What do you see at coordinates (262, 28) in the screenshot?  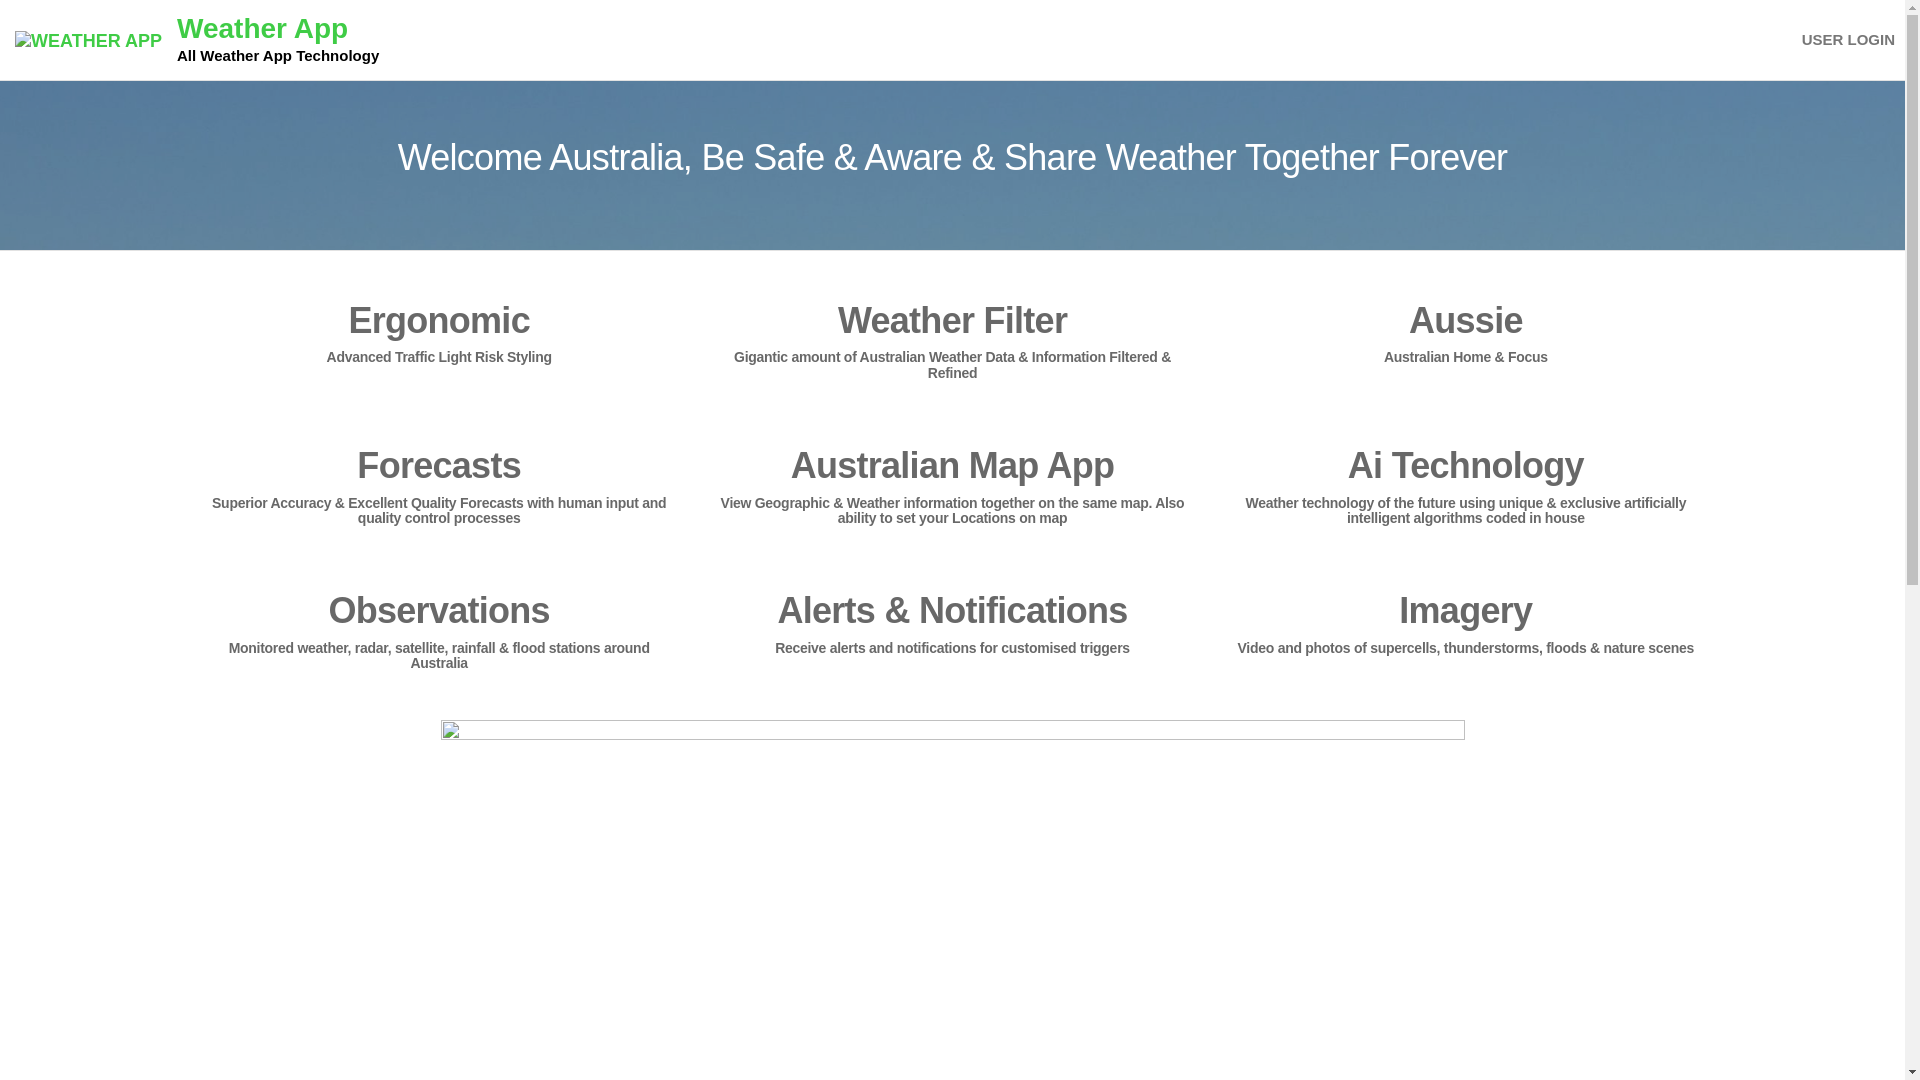 I see `Weather App` at bounding box center [262, 28].